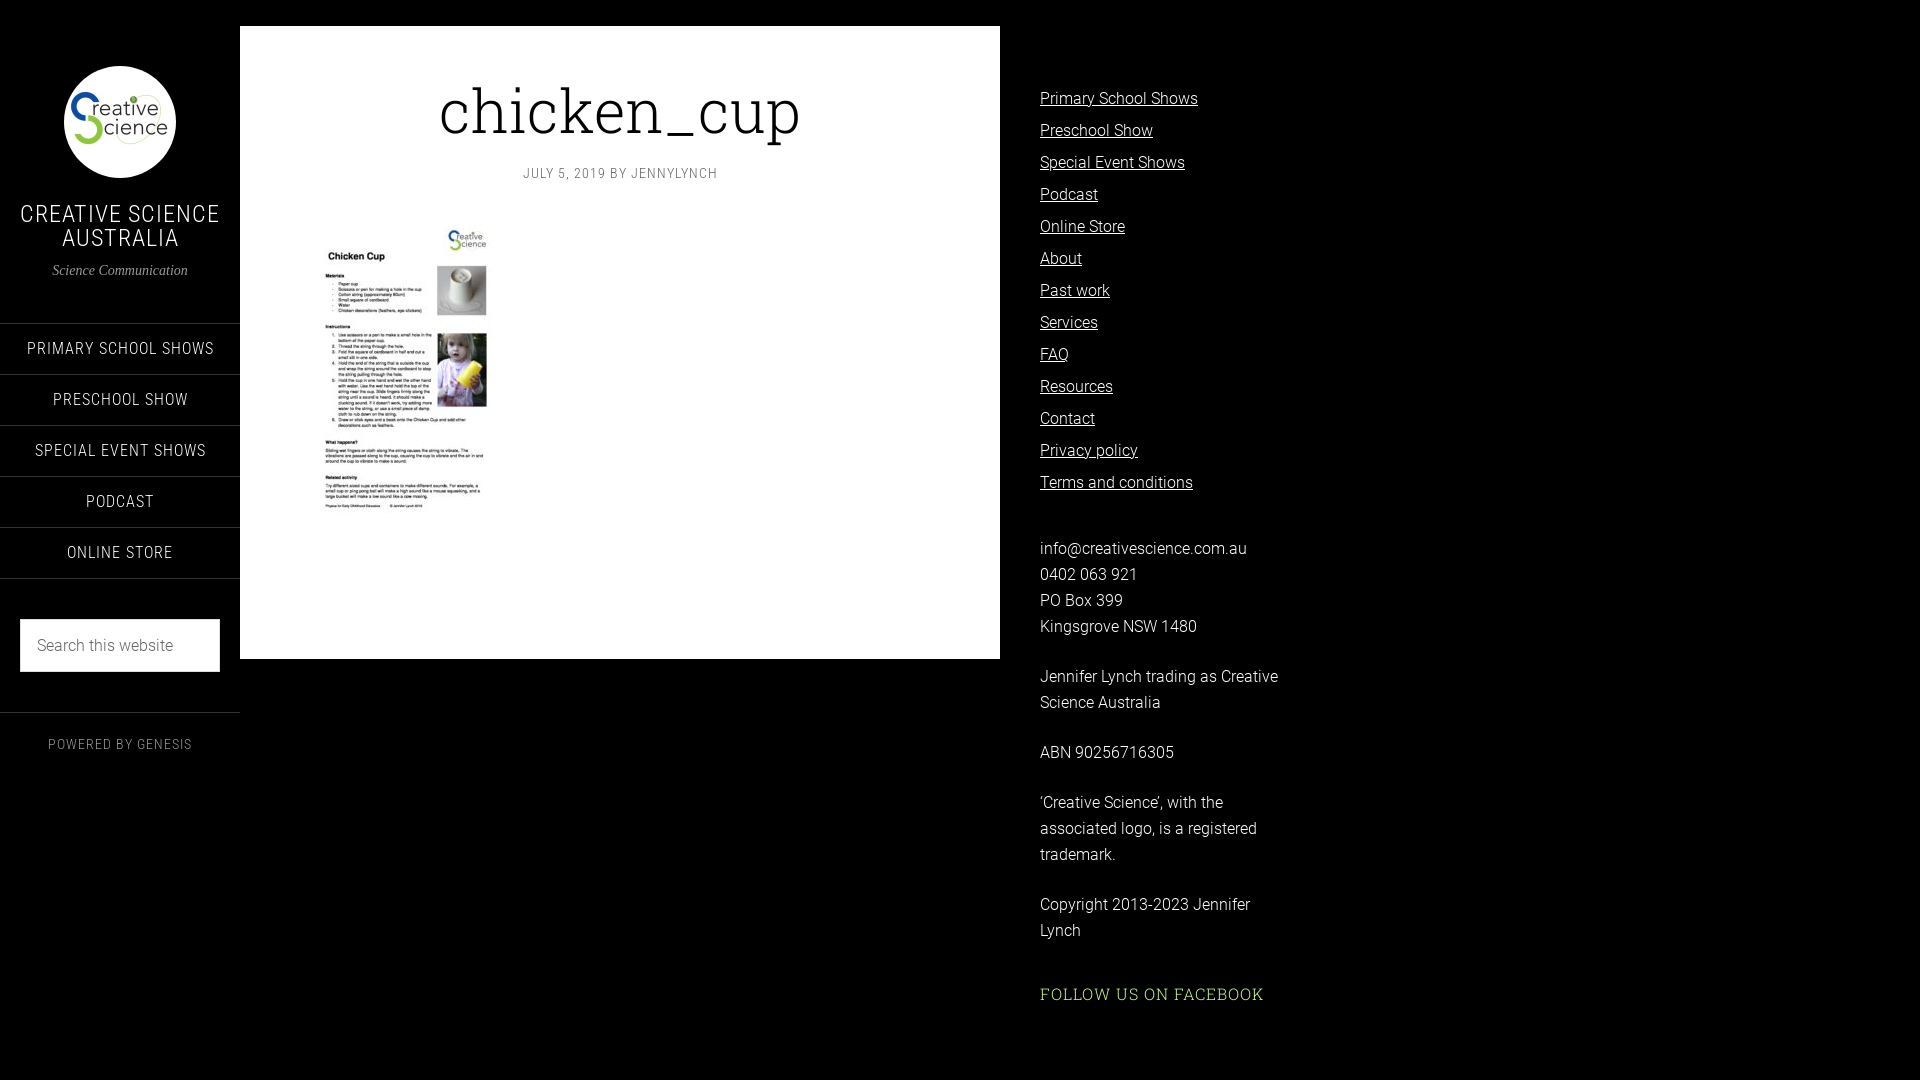 This screenshot has height=1080, width=1920. Describe the element at coordinates (120, 451) in the screenshot. I see `SPECIAL EVENT SHOWS` at that location.